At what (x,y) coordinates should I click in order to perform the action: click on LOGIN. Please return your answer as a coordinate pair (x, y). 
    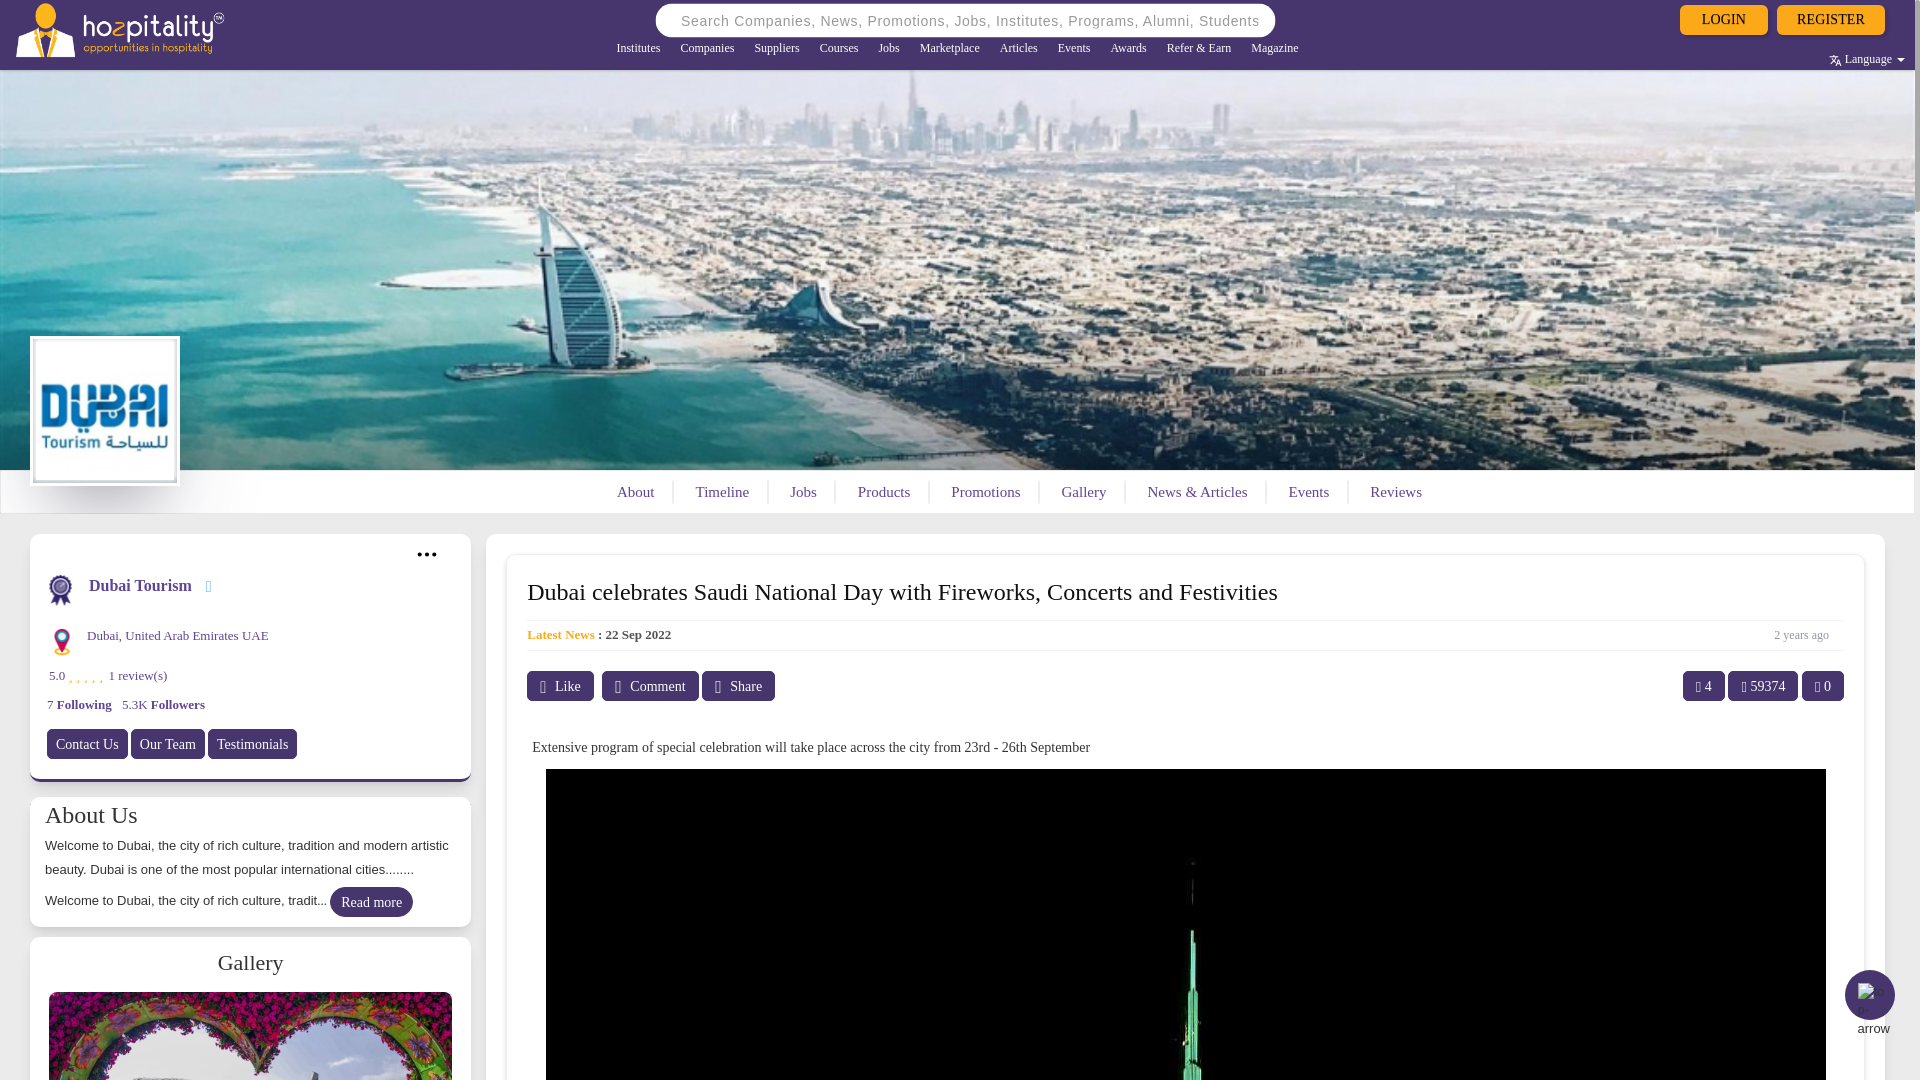
    Looking at the image, I should click on (1724, 20).